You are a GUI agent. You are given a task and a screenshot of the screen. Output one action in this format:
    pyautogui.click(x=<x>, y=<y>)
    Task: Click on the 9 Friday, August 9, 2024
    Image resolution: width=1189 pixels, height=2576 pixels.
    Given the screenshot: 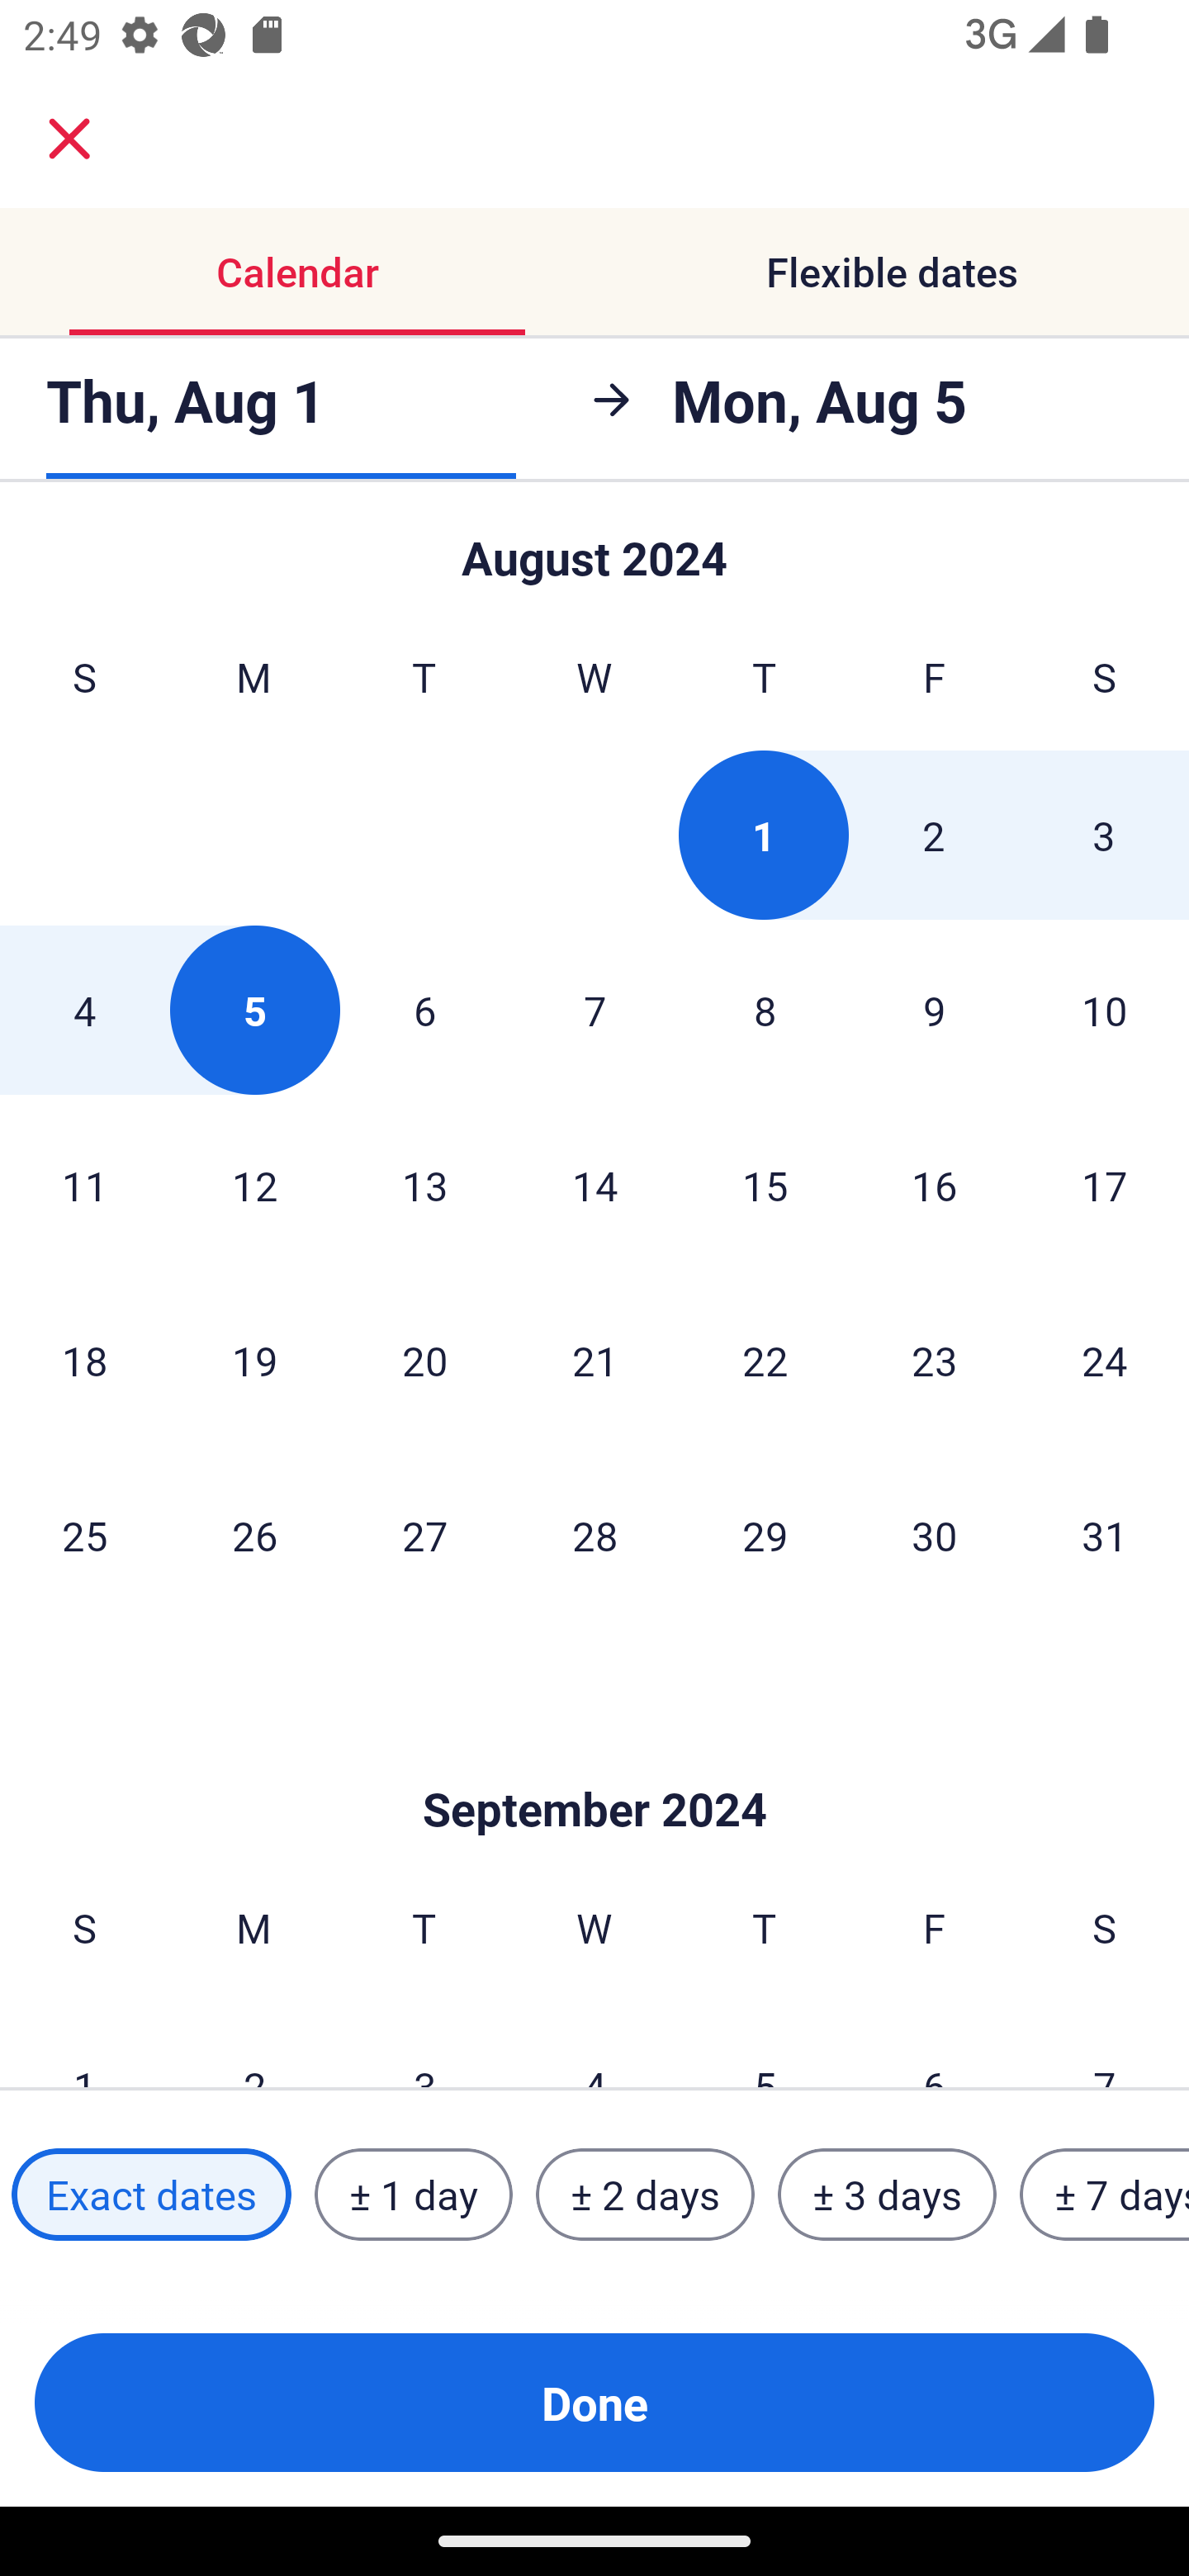 What is the action you would take?
    pyautogui.click(x=935, y=1010)
    